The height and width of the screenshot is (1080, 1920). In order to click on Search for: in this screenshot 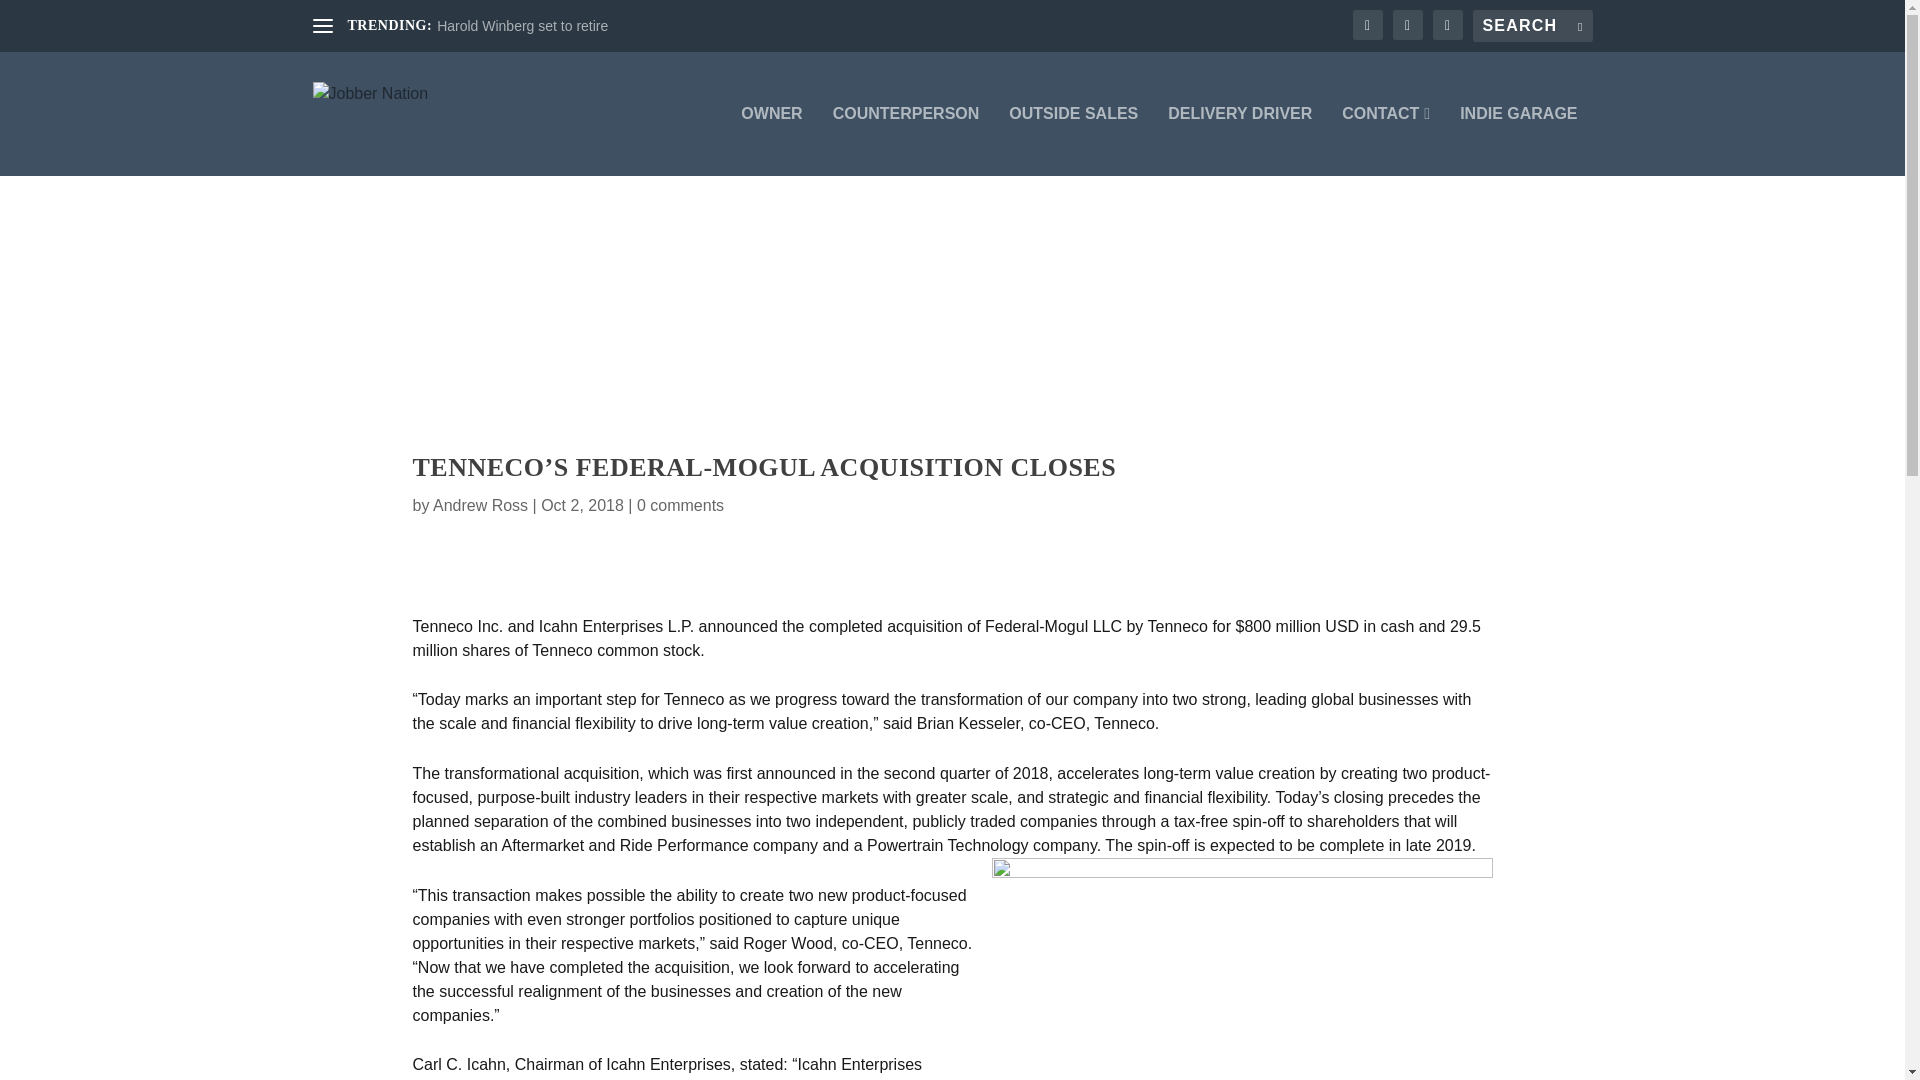, I will do `click(1532, 26)`.